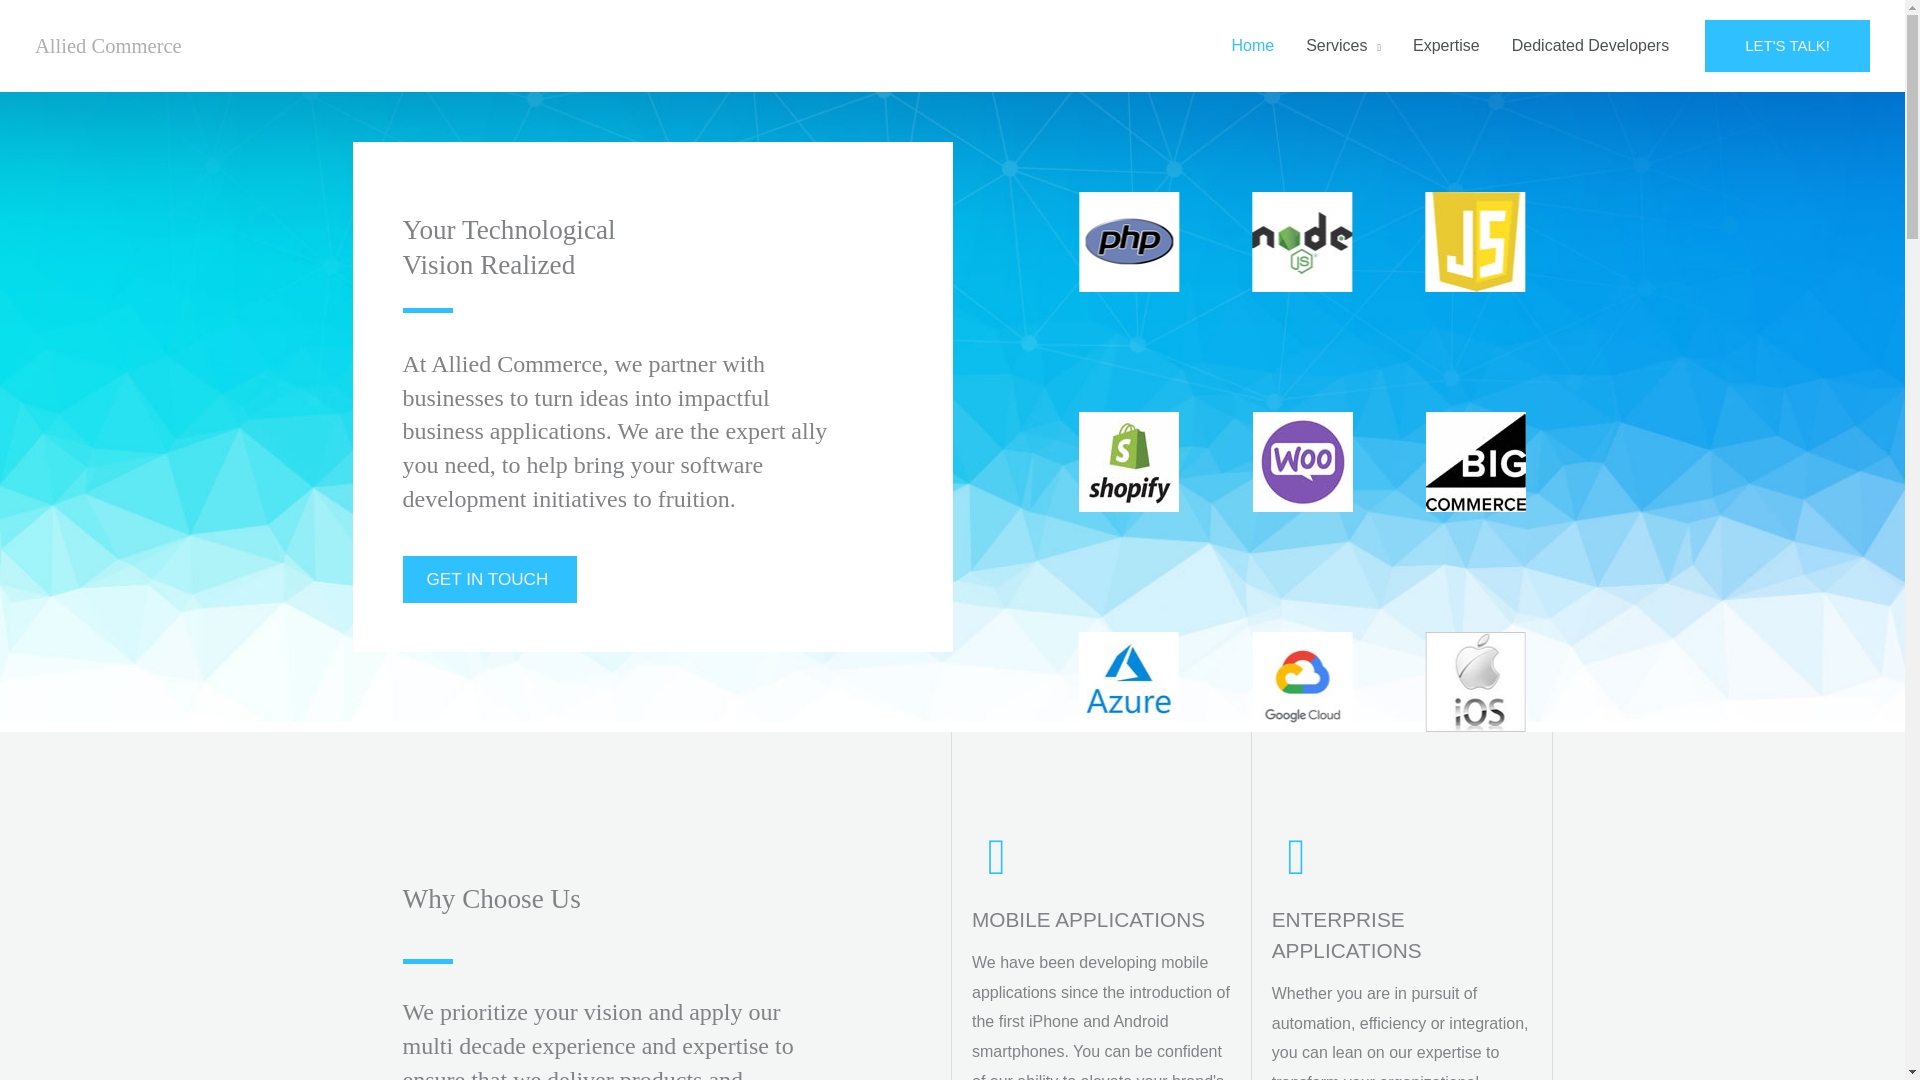  What do you see at coordinates (1446, 46) in the screenshot?
I see `Expertise` at bounding box center [1446, 46].